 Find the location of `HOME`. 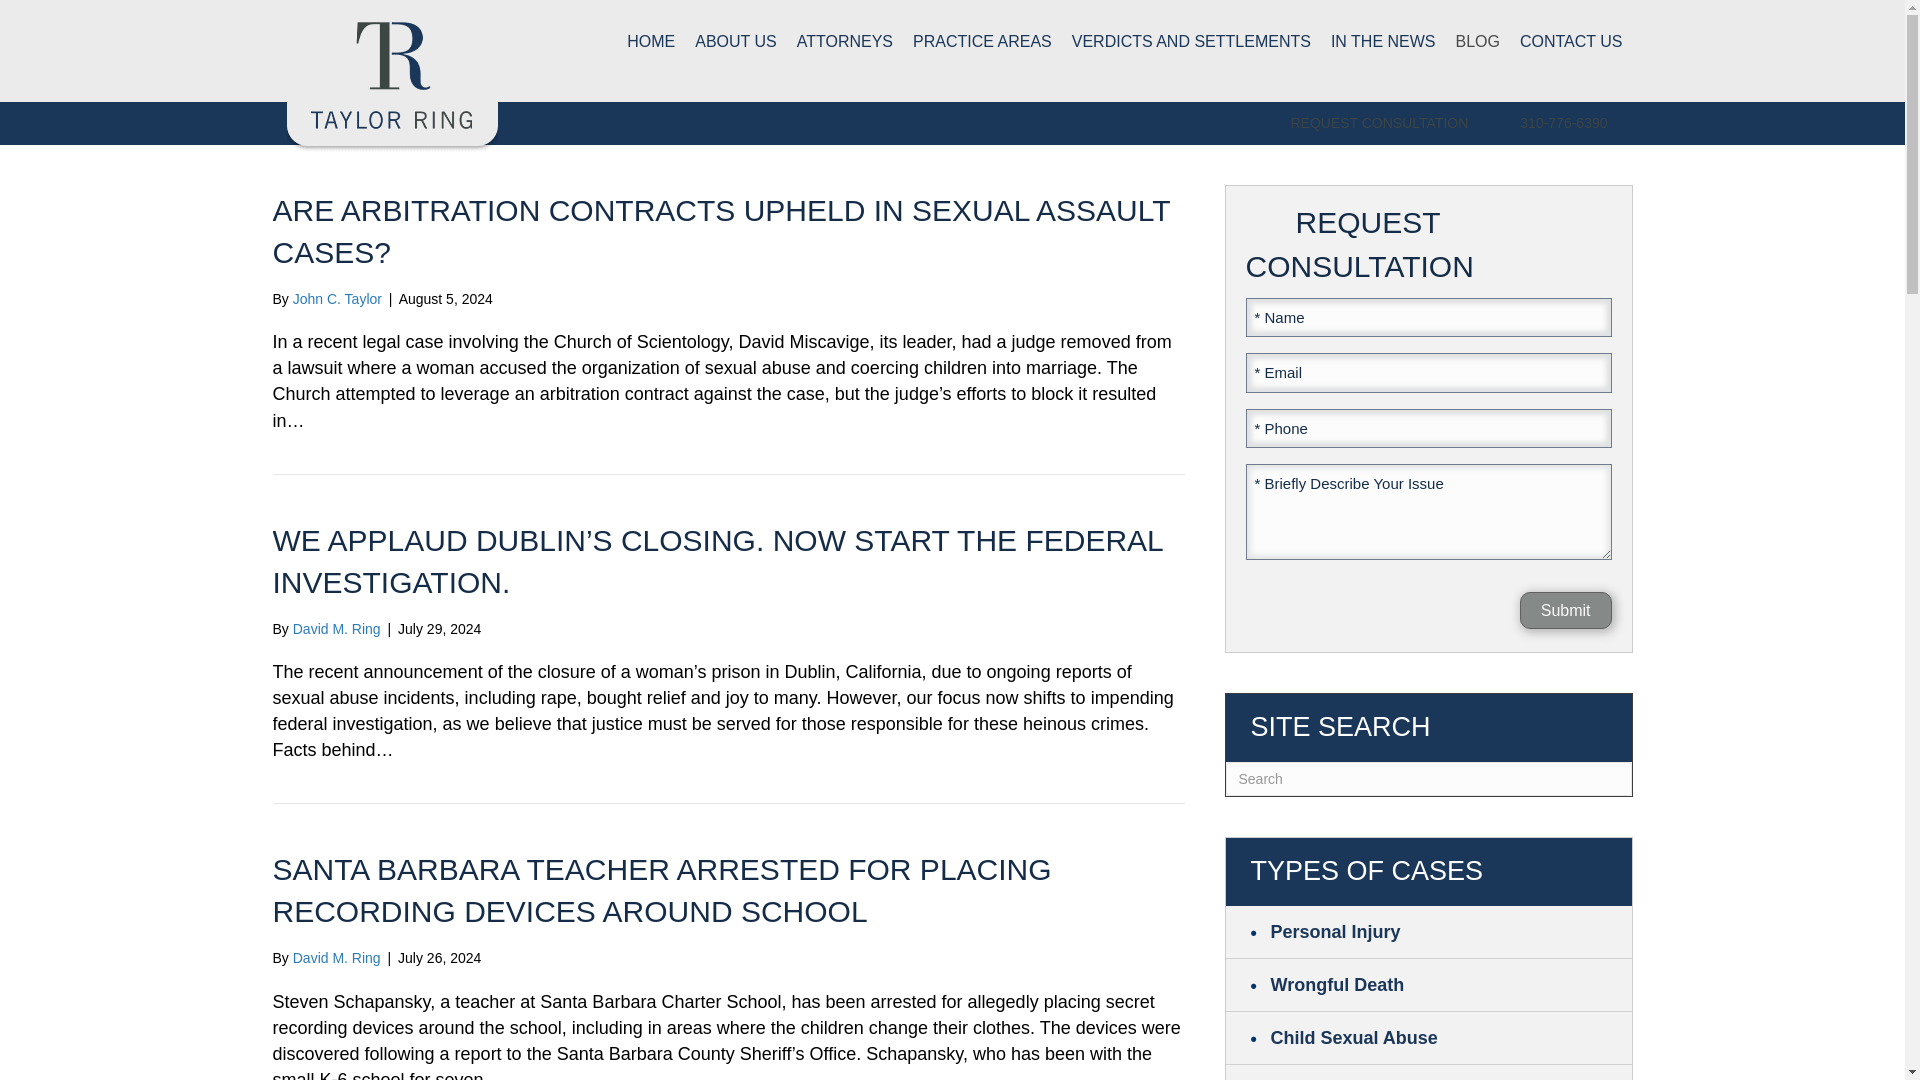

HOME is located at coordinates (650, 41).